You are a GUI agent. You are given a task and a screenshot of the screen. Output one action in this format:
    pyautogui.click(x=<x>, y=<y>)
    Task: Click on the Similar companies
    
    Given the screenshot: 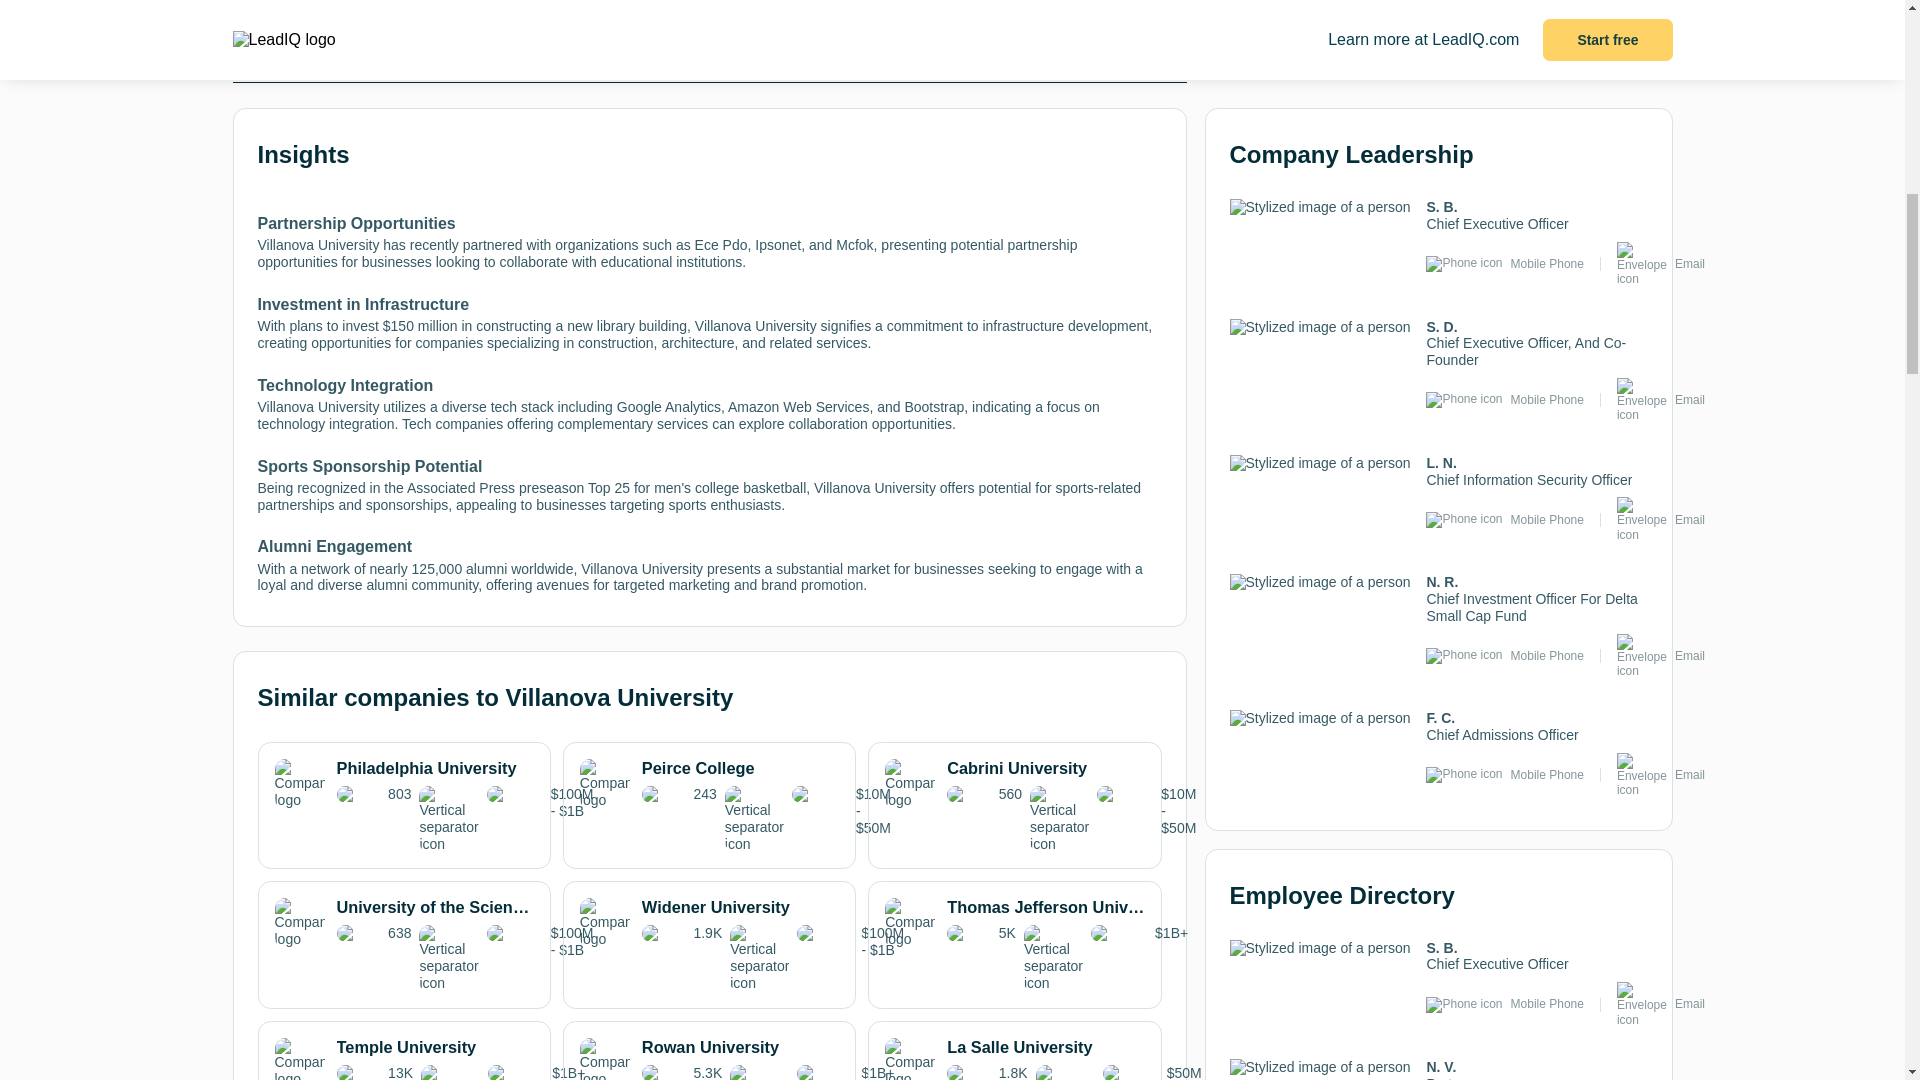 What is the action you would take?
    pyautogui.click(x=471, y=60)
    